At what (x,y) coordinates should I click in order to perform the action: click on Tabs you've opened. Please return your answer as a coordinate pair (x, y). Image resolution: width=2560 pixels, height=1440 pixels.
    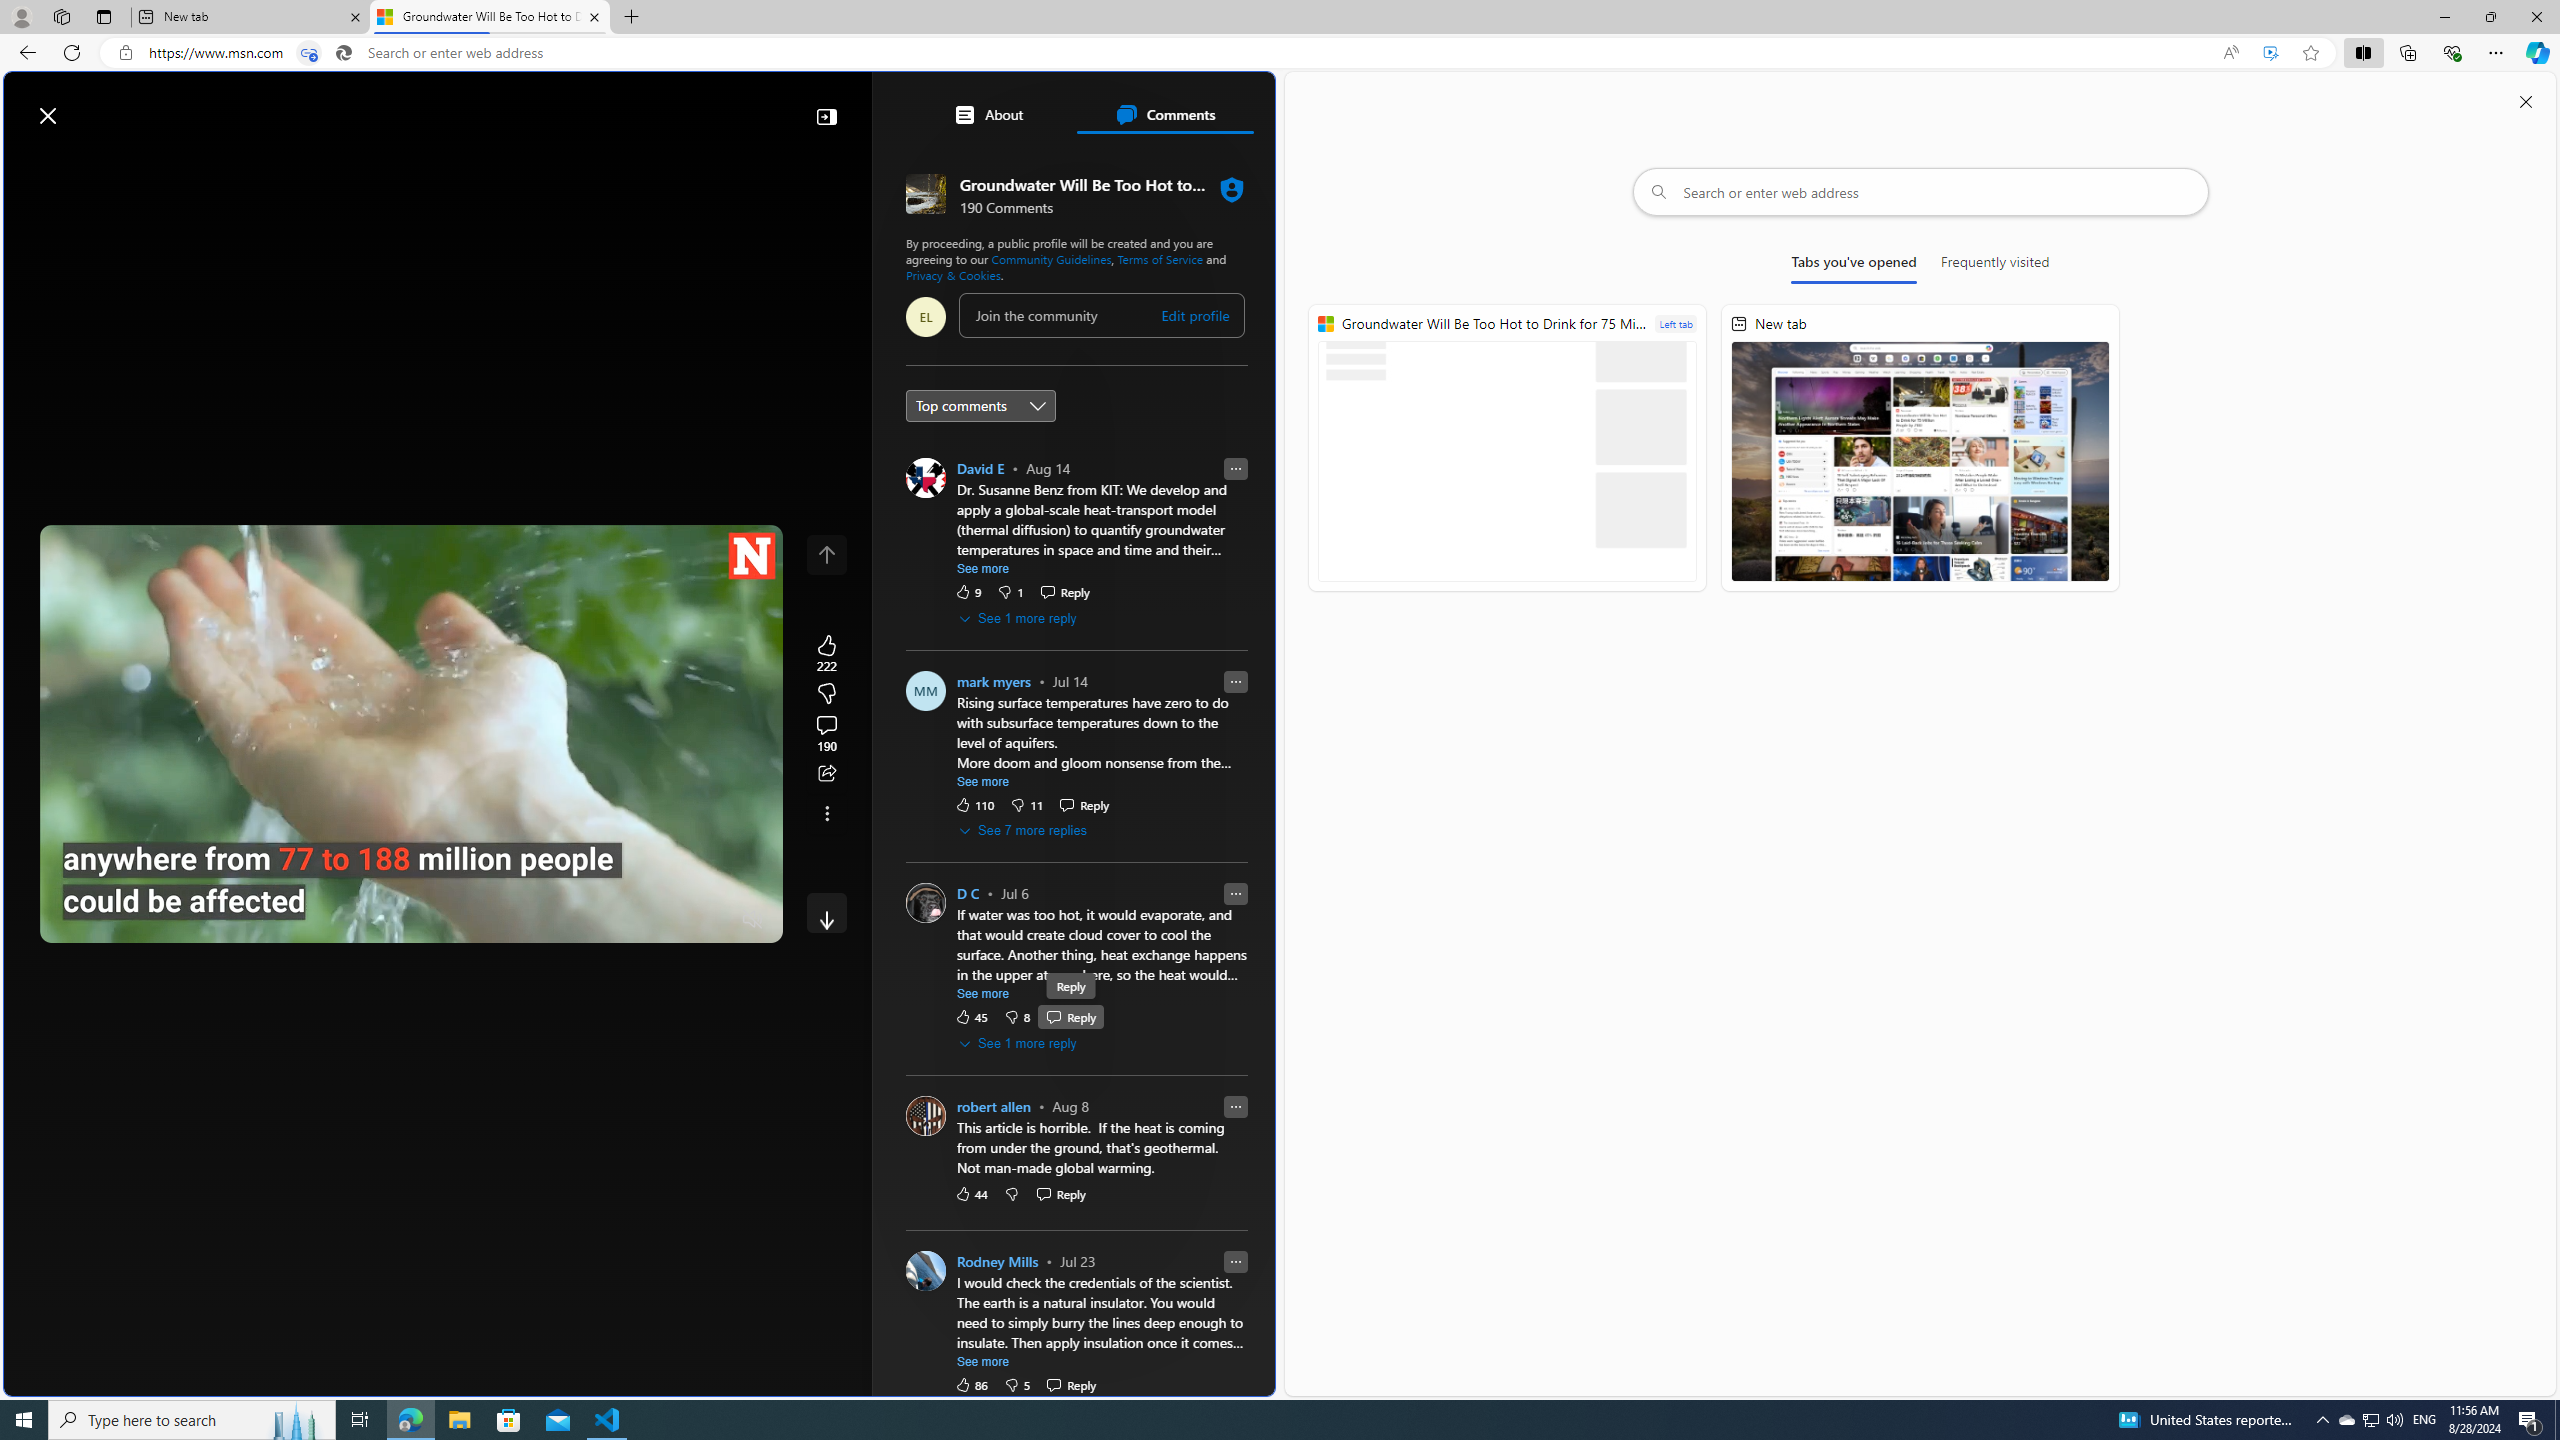
    Looking at the image, I should click on (1854, 266).